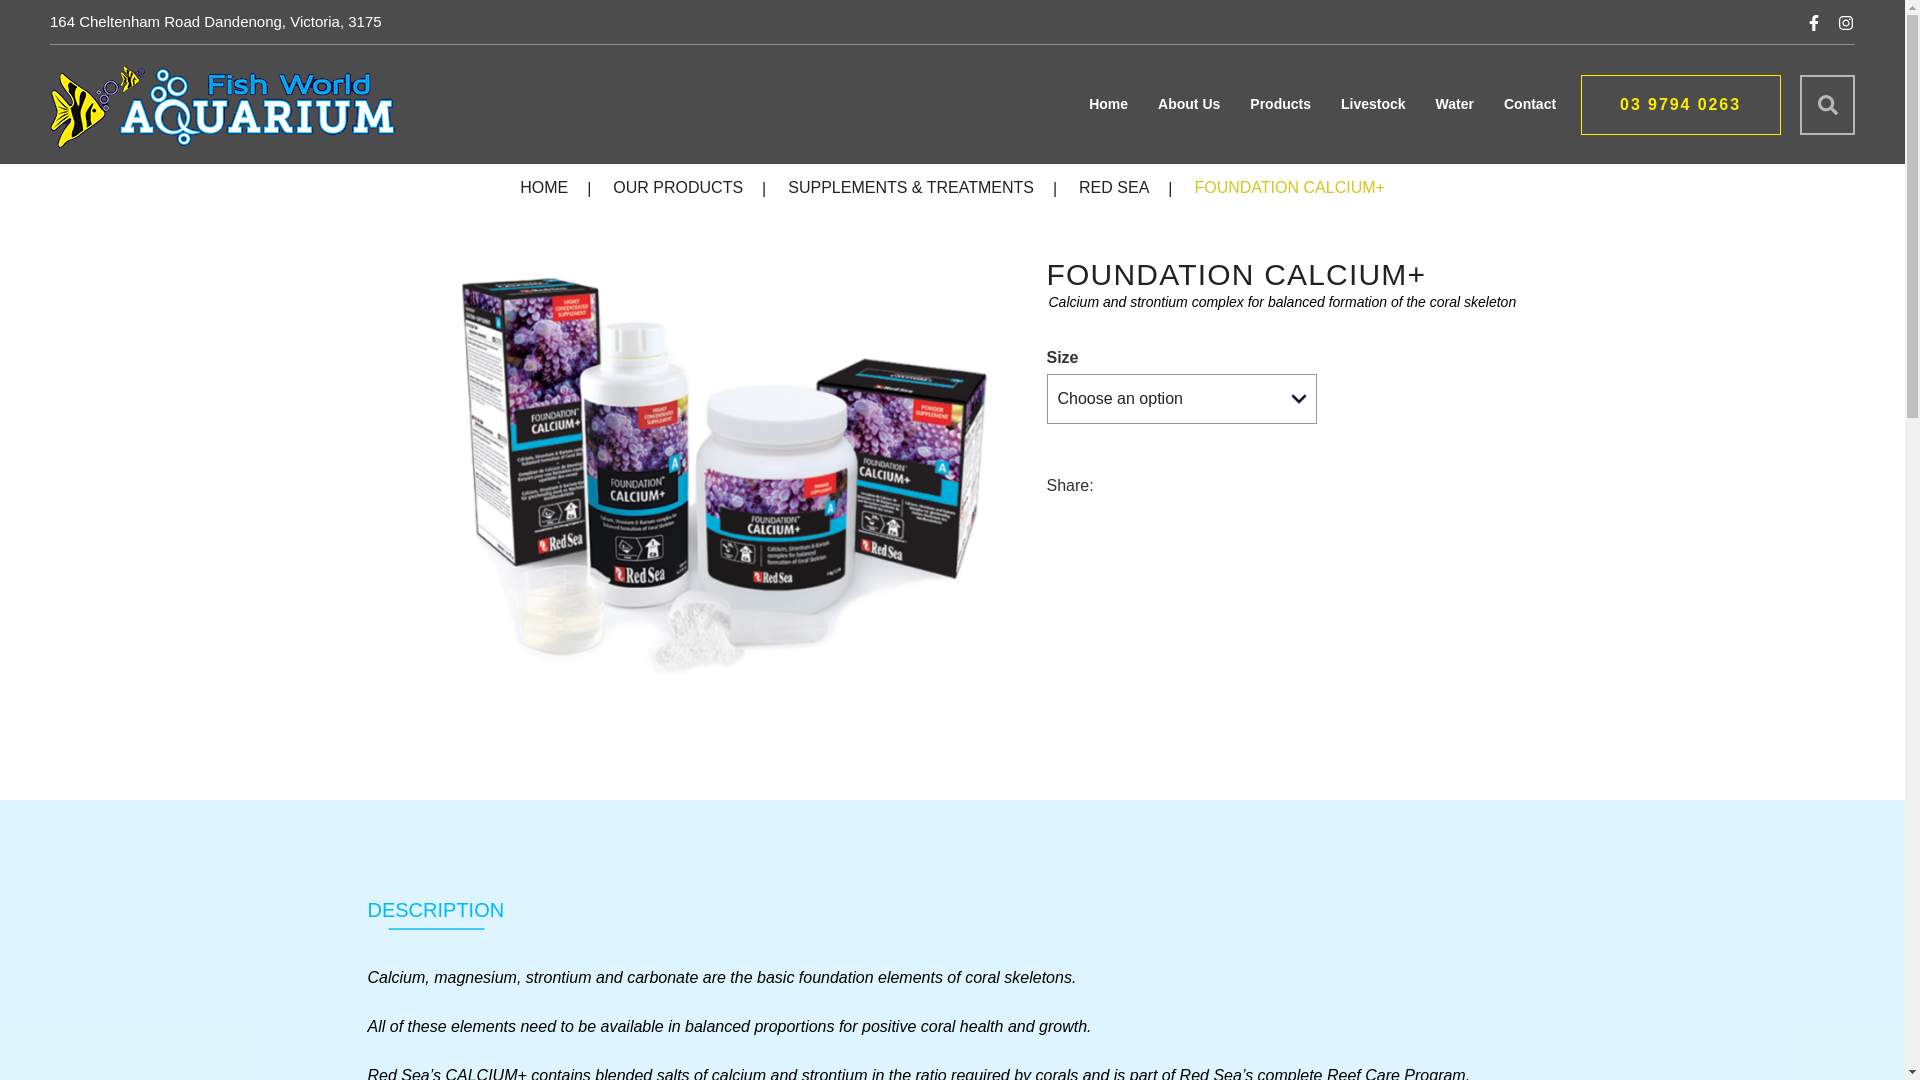 The height and width of the screenshot is (1080, 1920). I want to click on RED SEA, so click(1114, 188).